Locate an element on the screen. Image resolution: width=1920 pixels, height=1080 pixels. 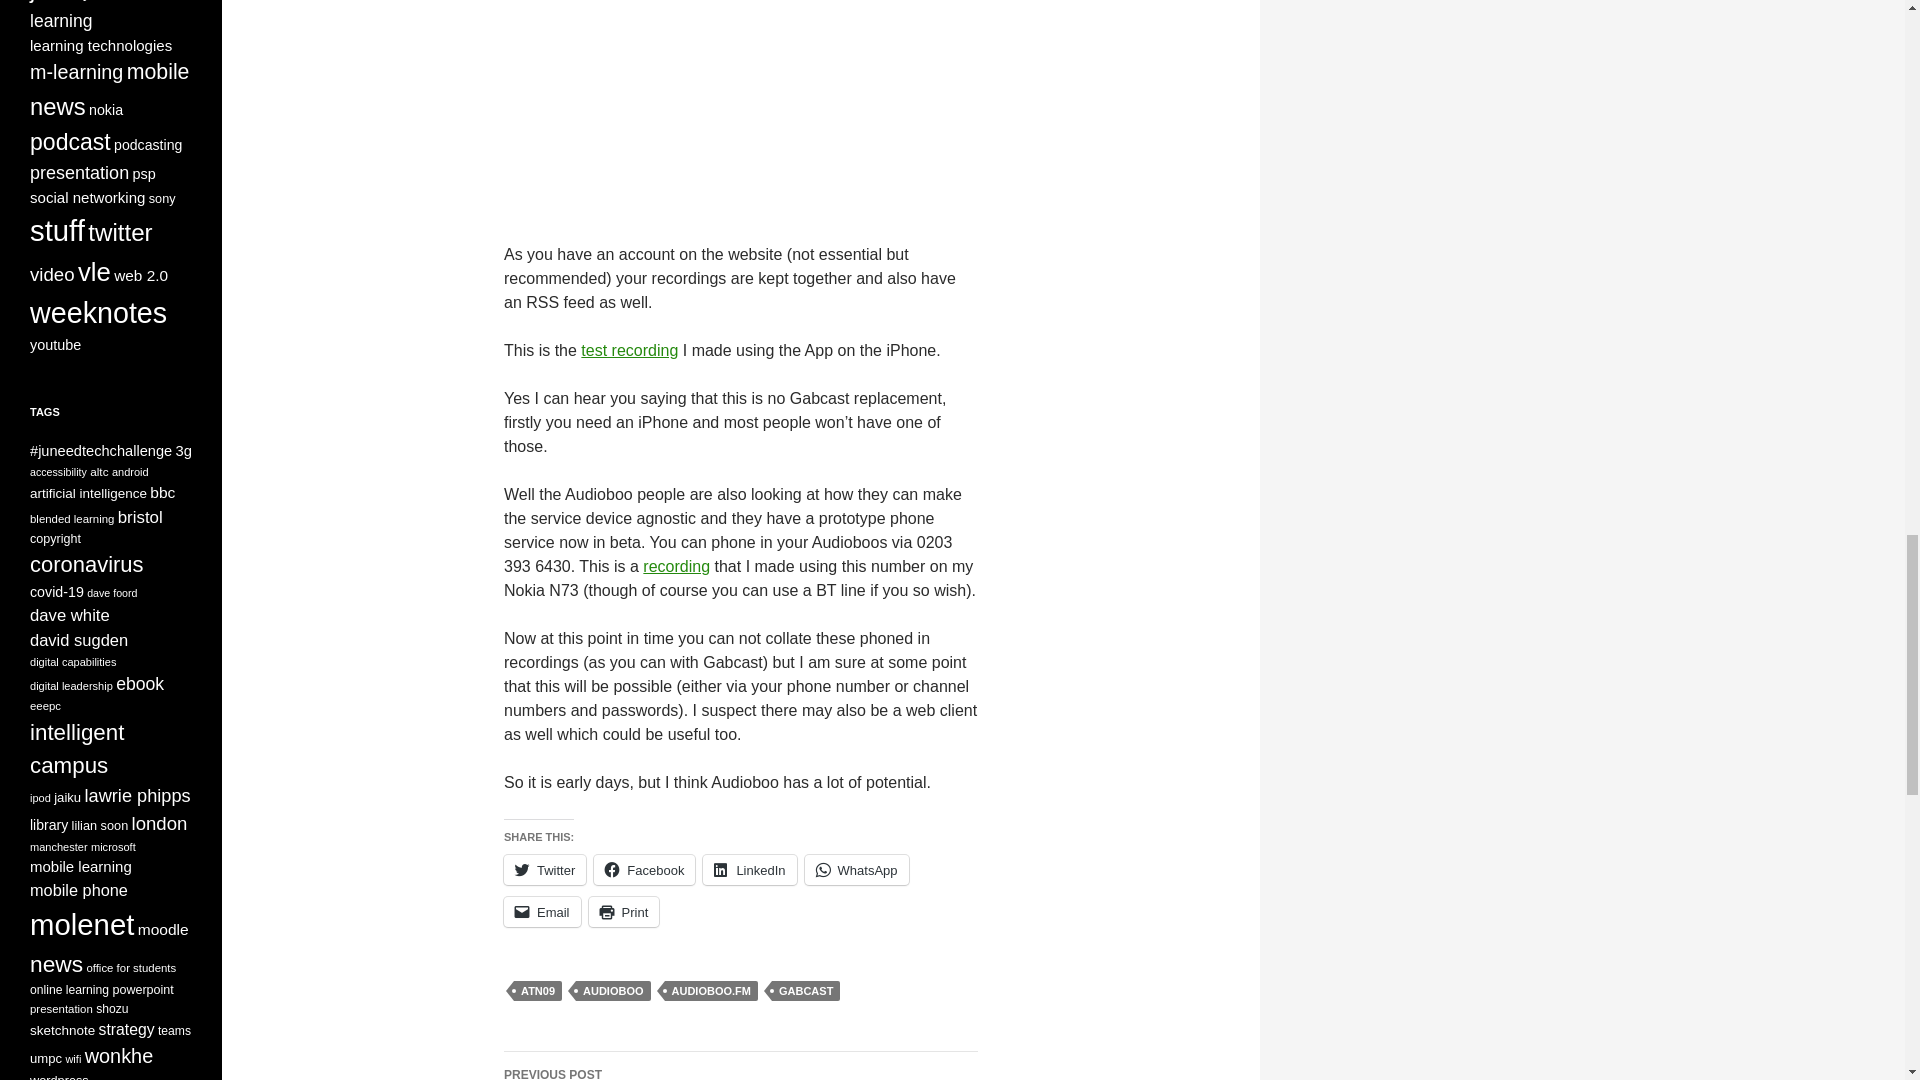
Click to share on WhatsApp is located at coordinates (856, 870).